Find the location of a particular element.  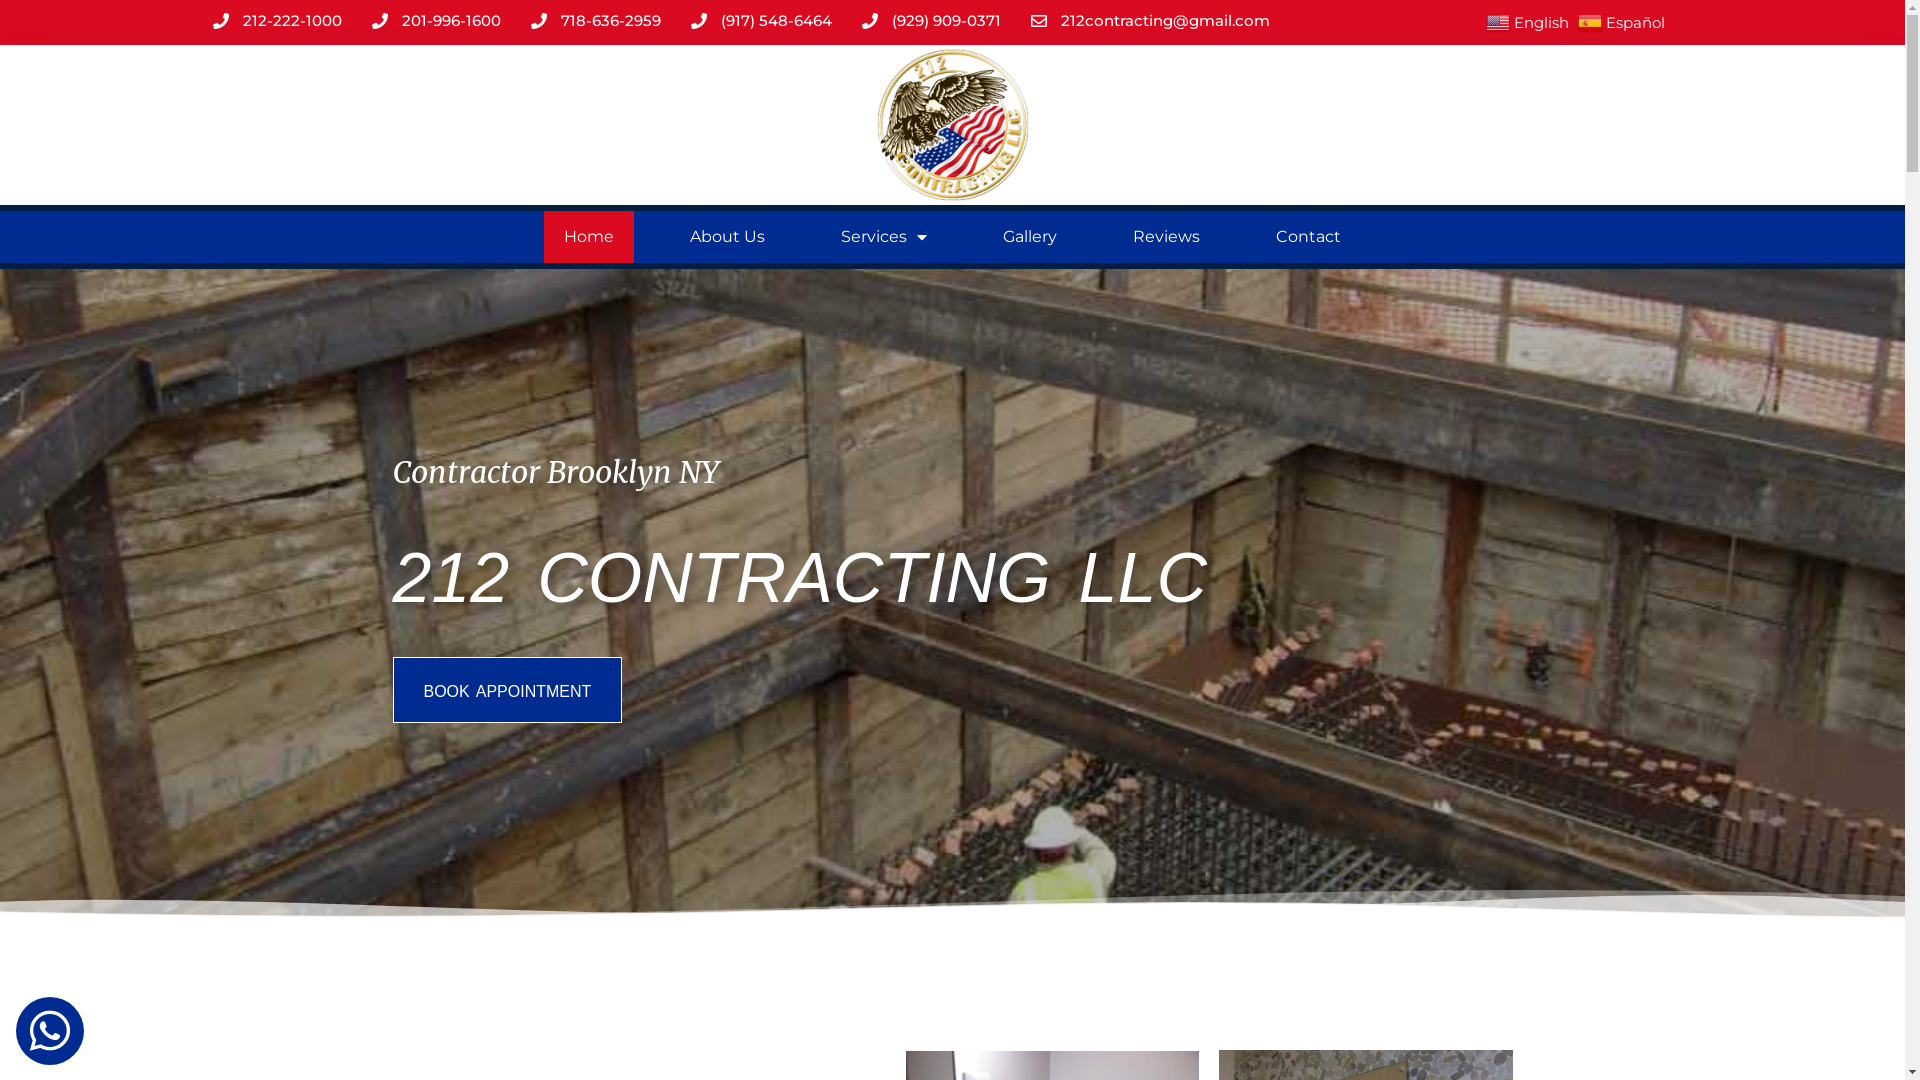

212-222-1000 is located at coordinates (276, 22).